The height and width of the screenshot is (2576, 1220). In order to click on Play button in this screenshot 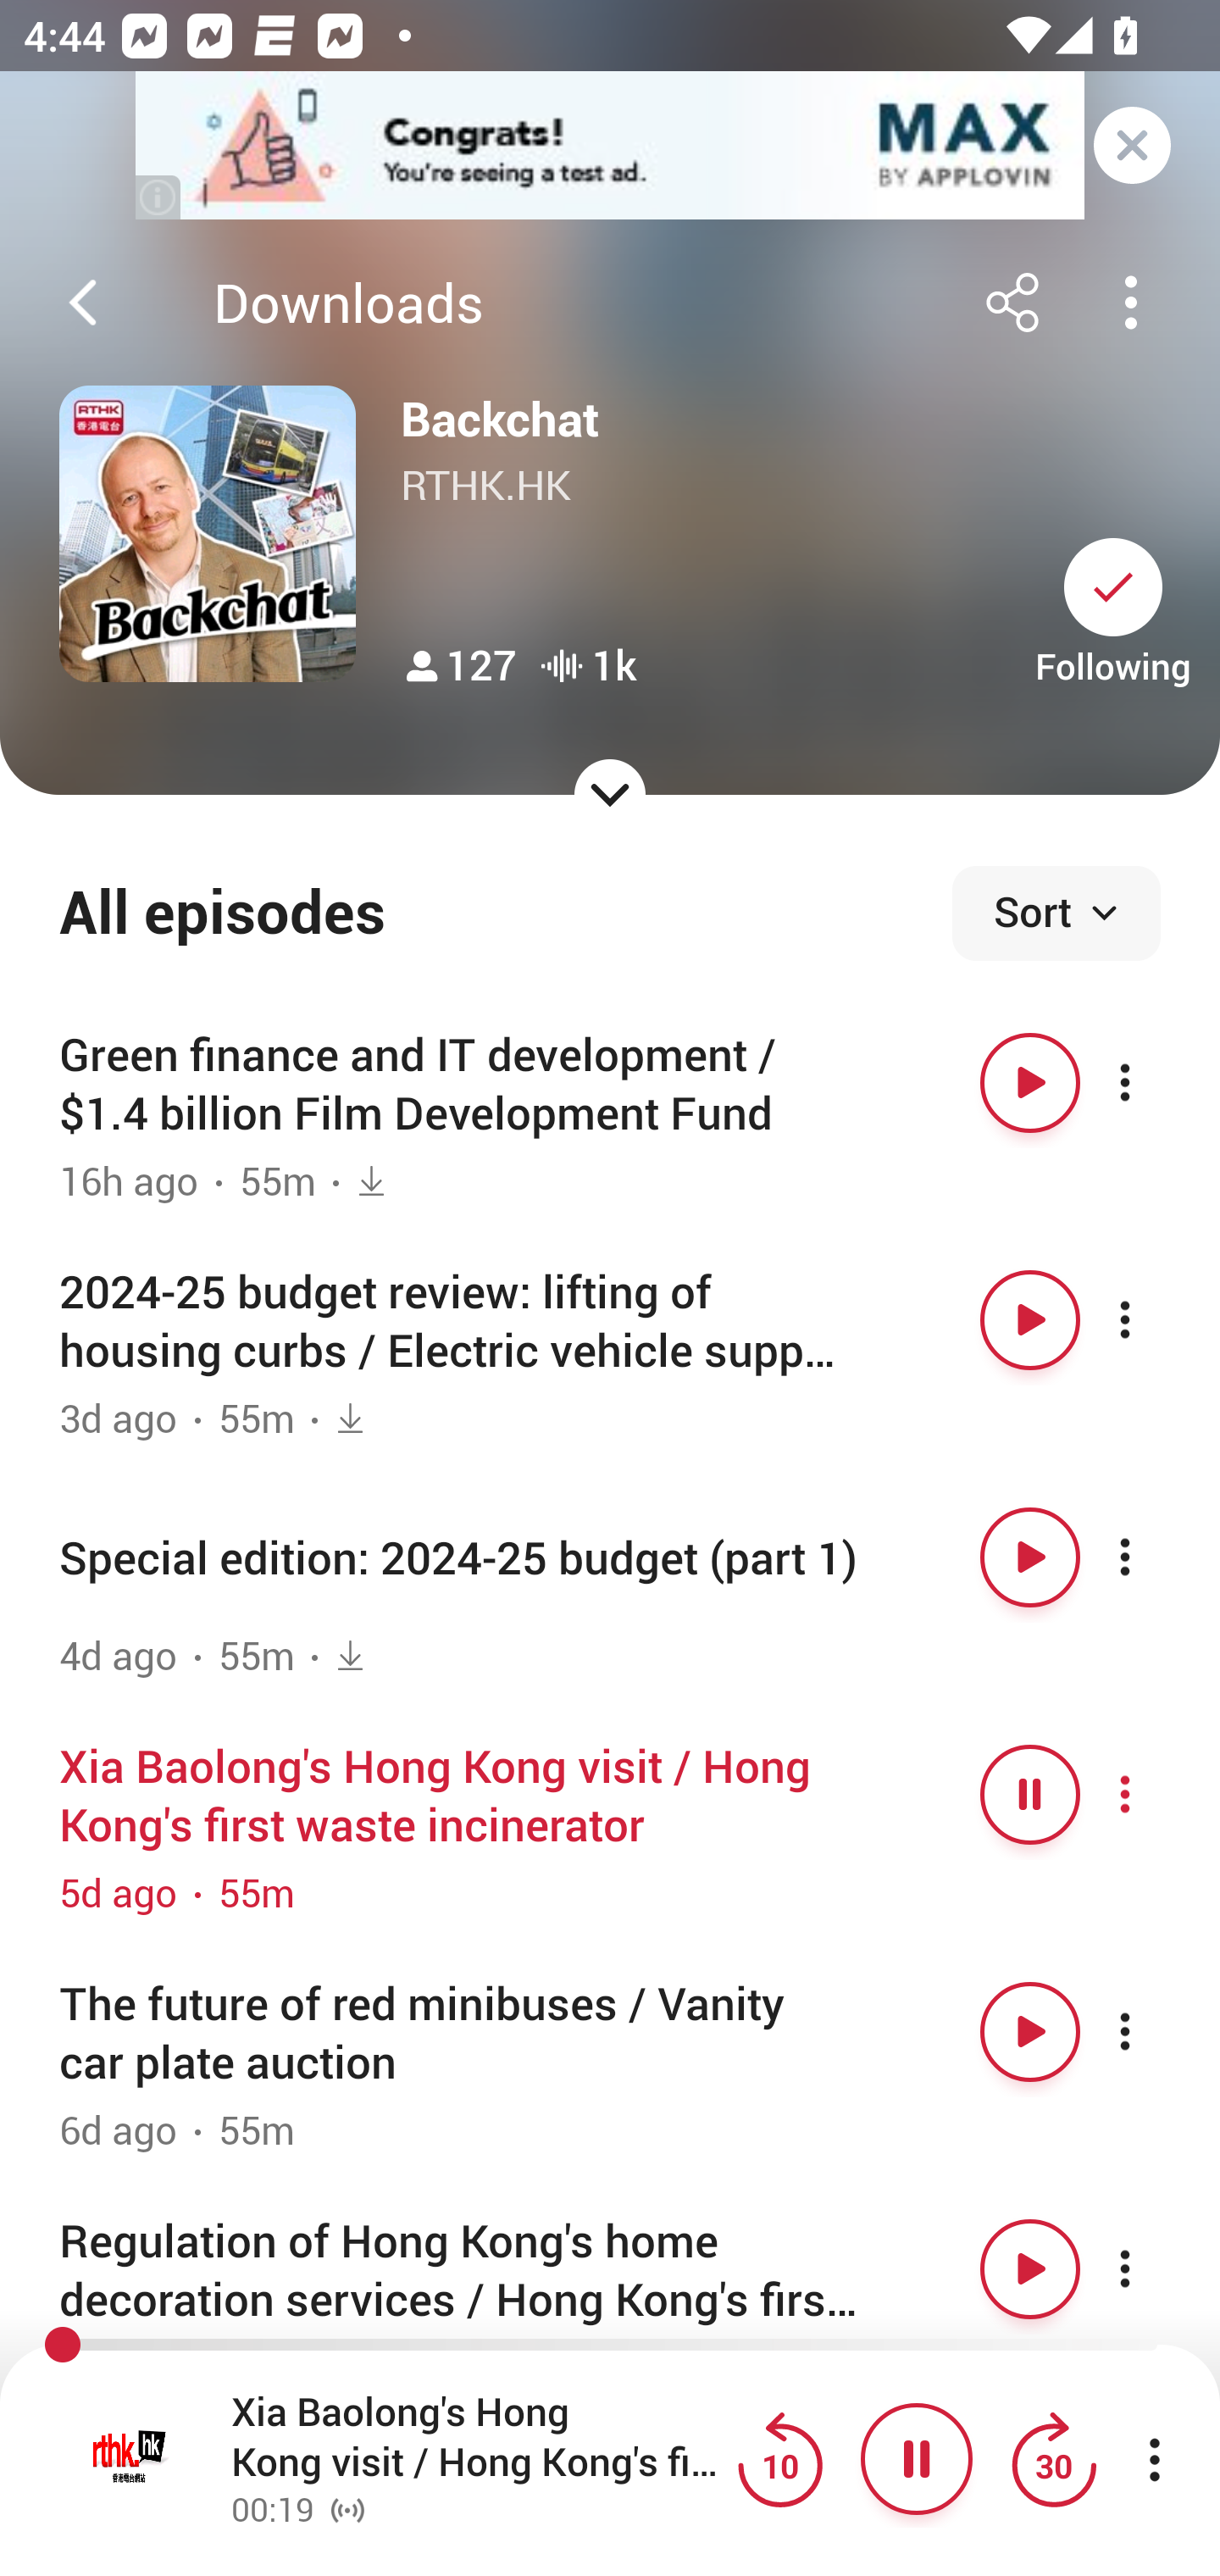, I will do `click(1030, 1083)`.